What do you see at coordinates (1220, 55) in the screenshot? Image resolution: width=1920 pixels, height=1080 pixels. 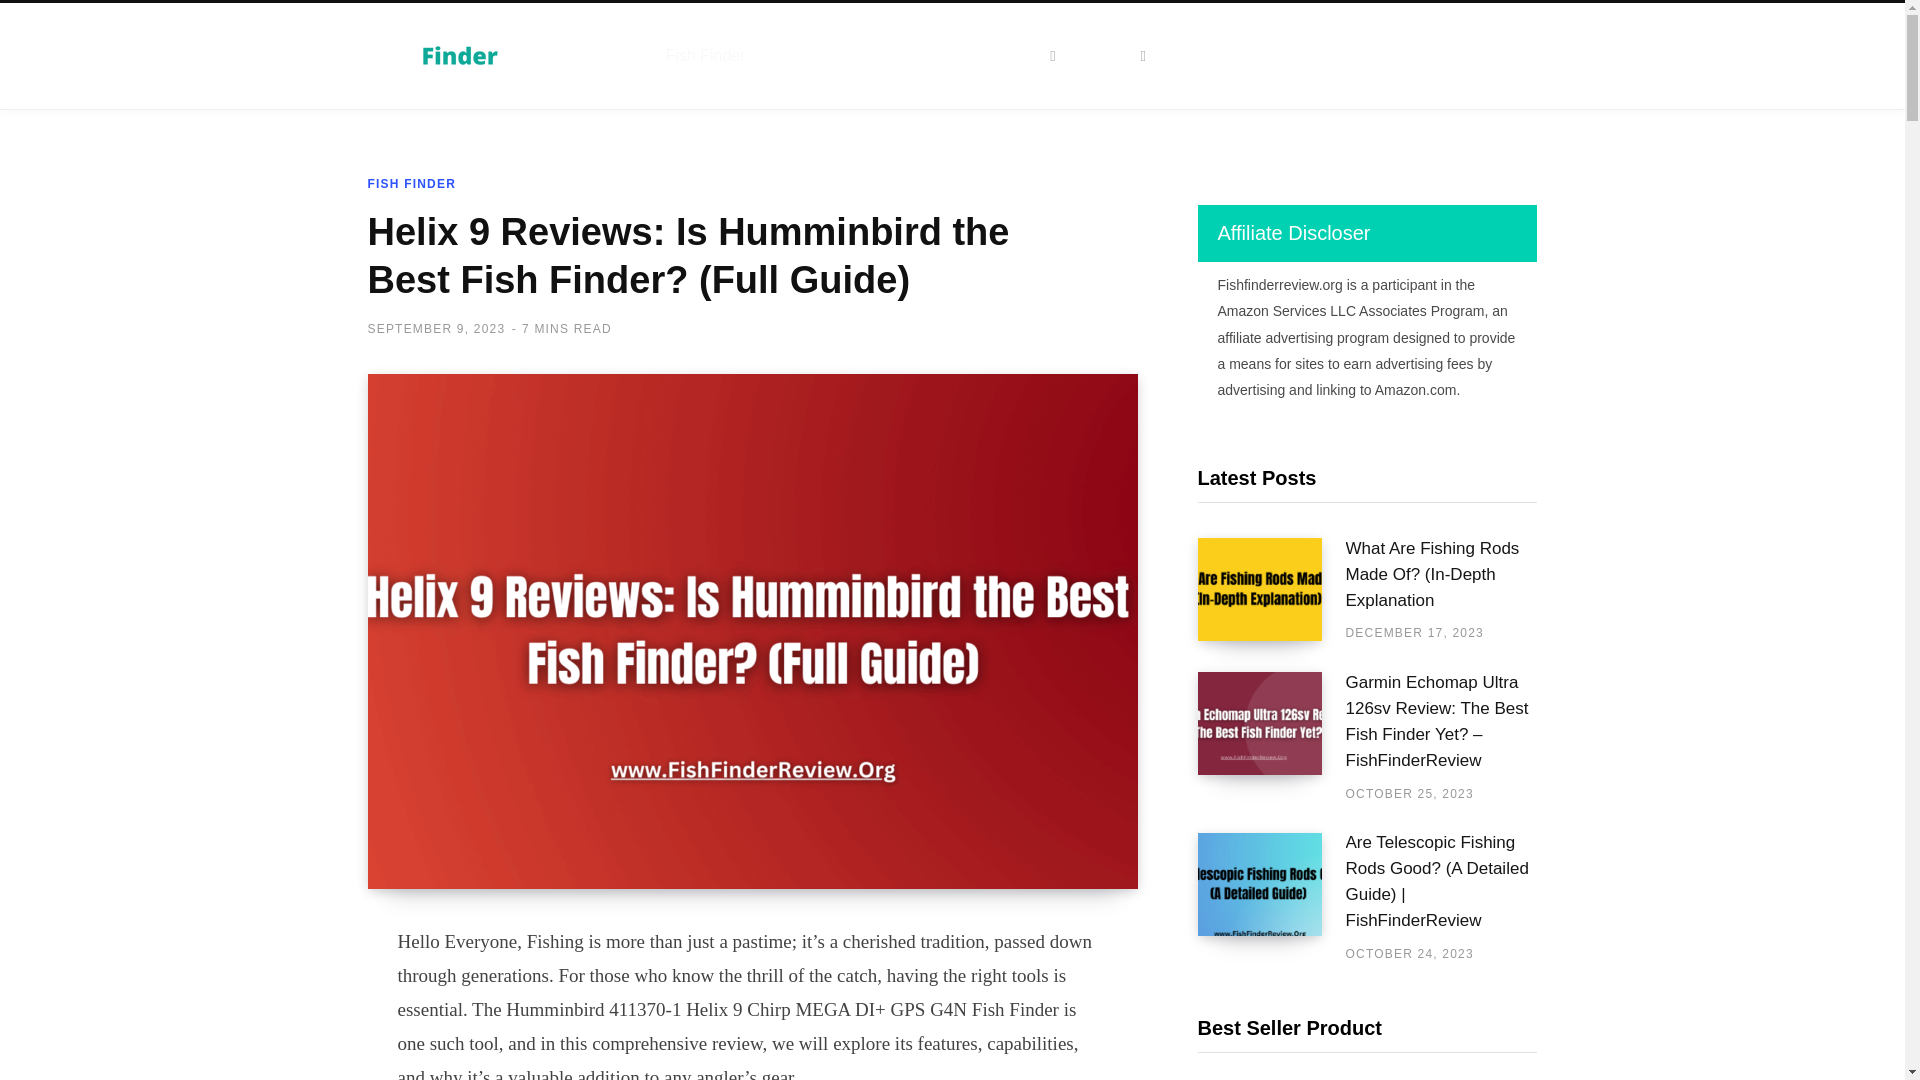 I see `Contact us` at bounding box center [1220, 55].